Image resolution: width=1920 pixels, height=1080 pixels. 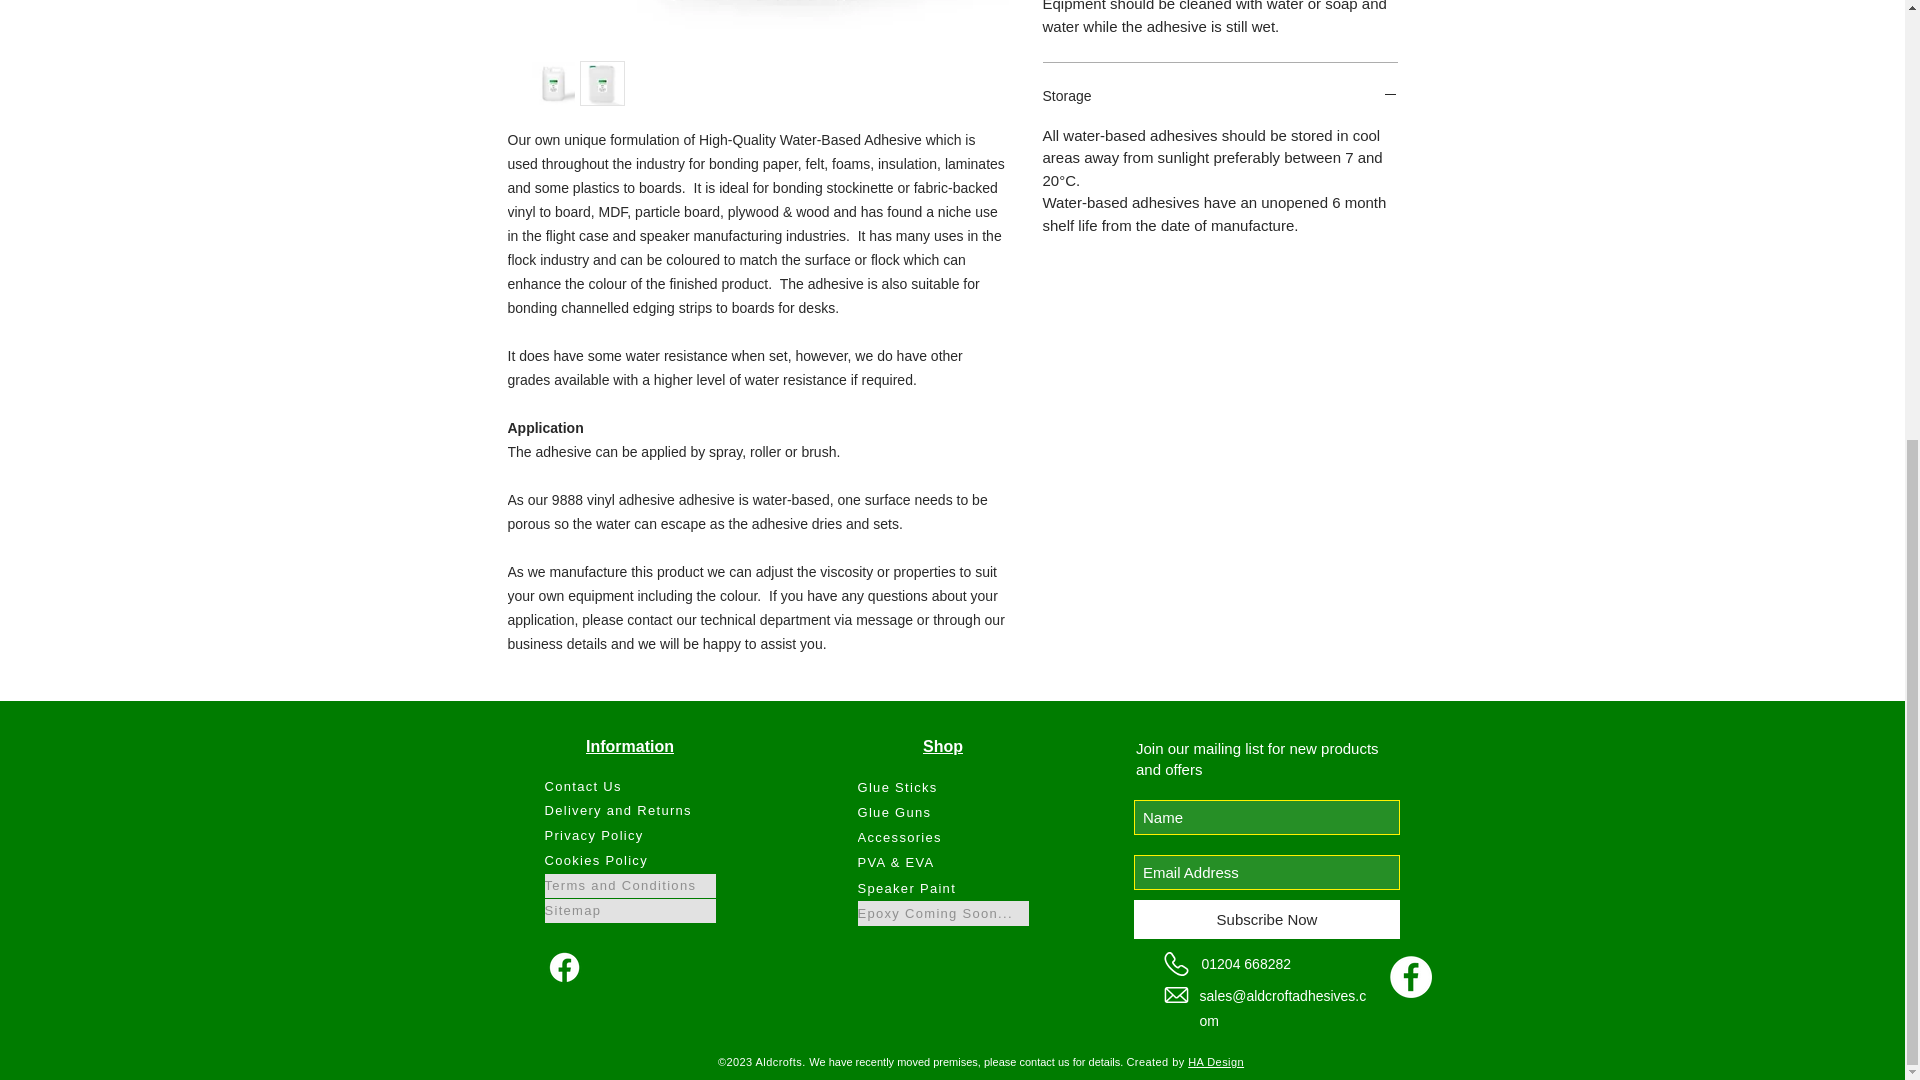 What do you see at coordinates (944, 912) in the screenshot?
I see `Epoxy Coming Soon...` at bounding box center [944, 912].